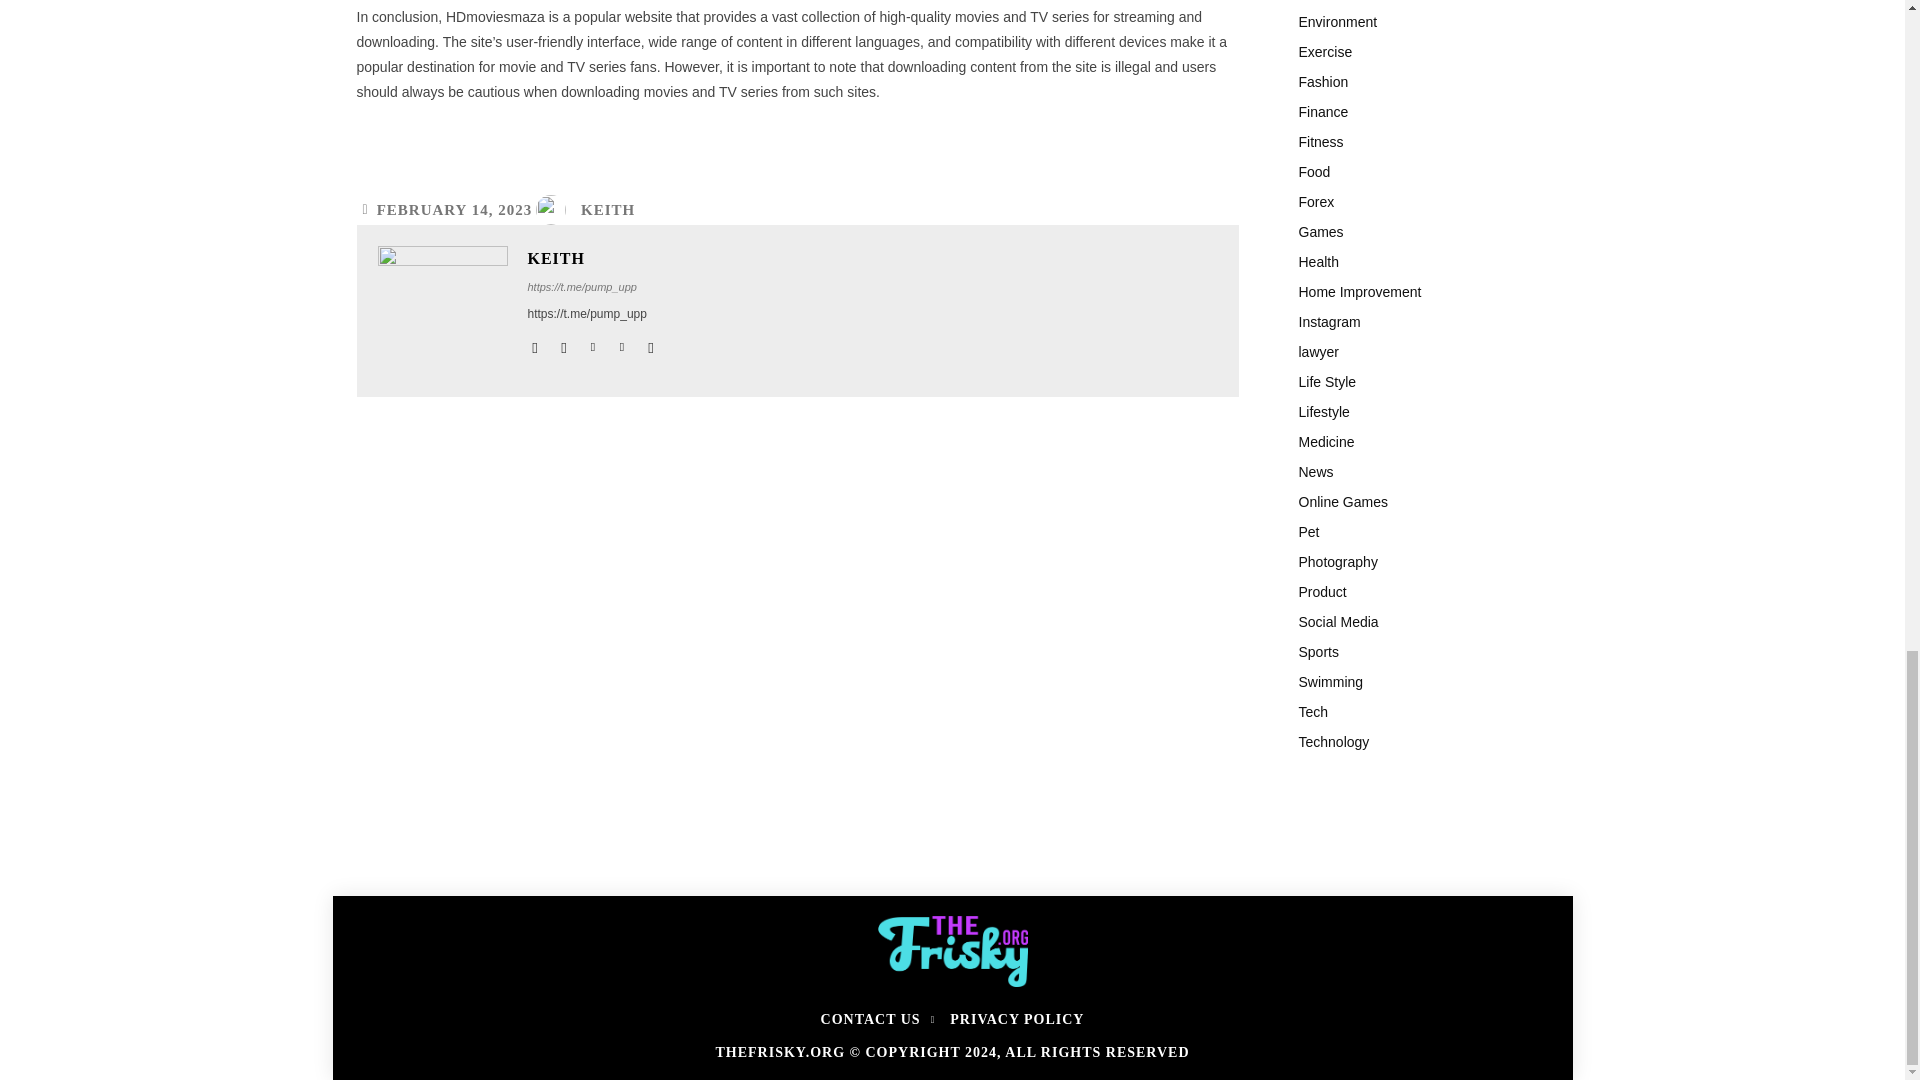 Image resolution: width=1920 pixels, height=1080 pixels. Describe the element at coordinates (592, 343) in the screenshot. I see `linkedin` at that location.